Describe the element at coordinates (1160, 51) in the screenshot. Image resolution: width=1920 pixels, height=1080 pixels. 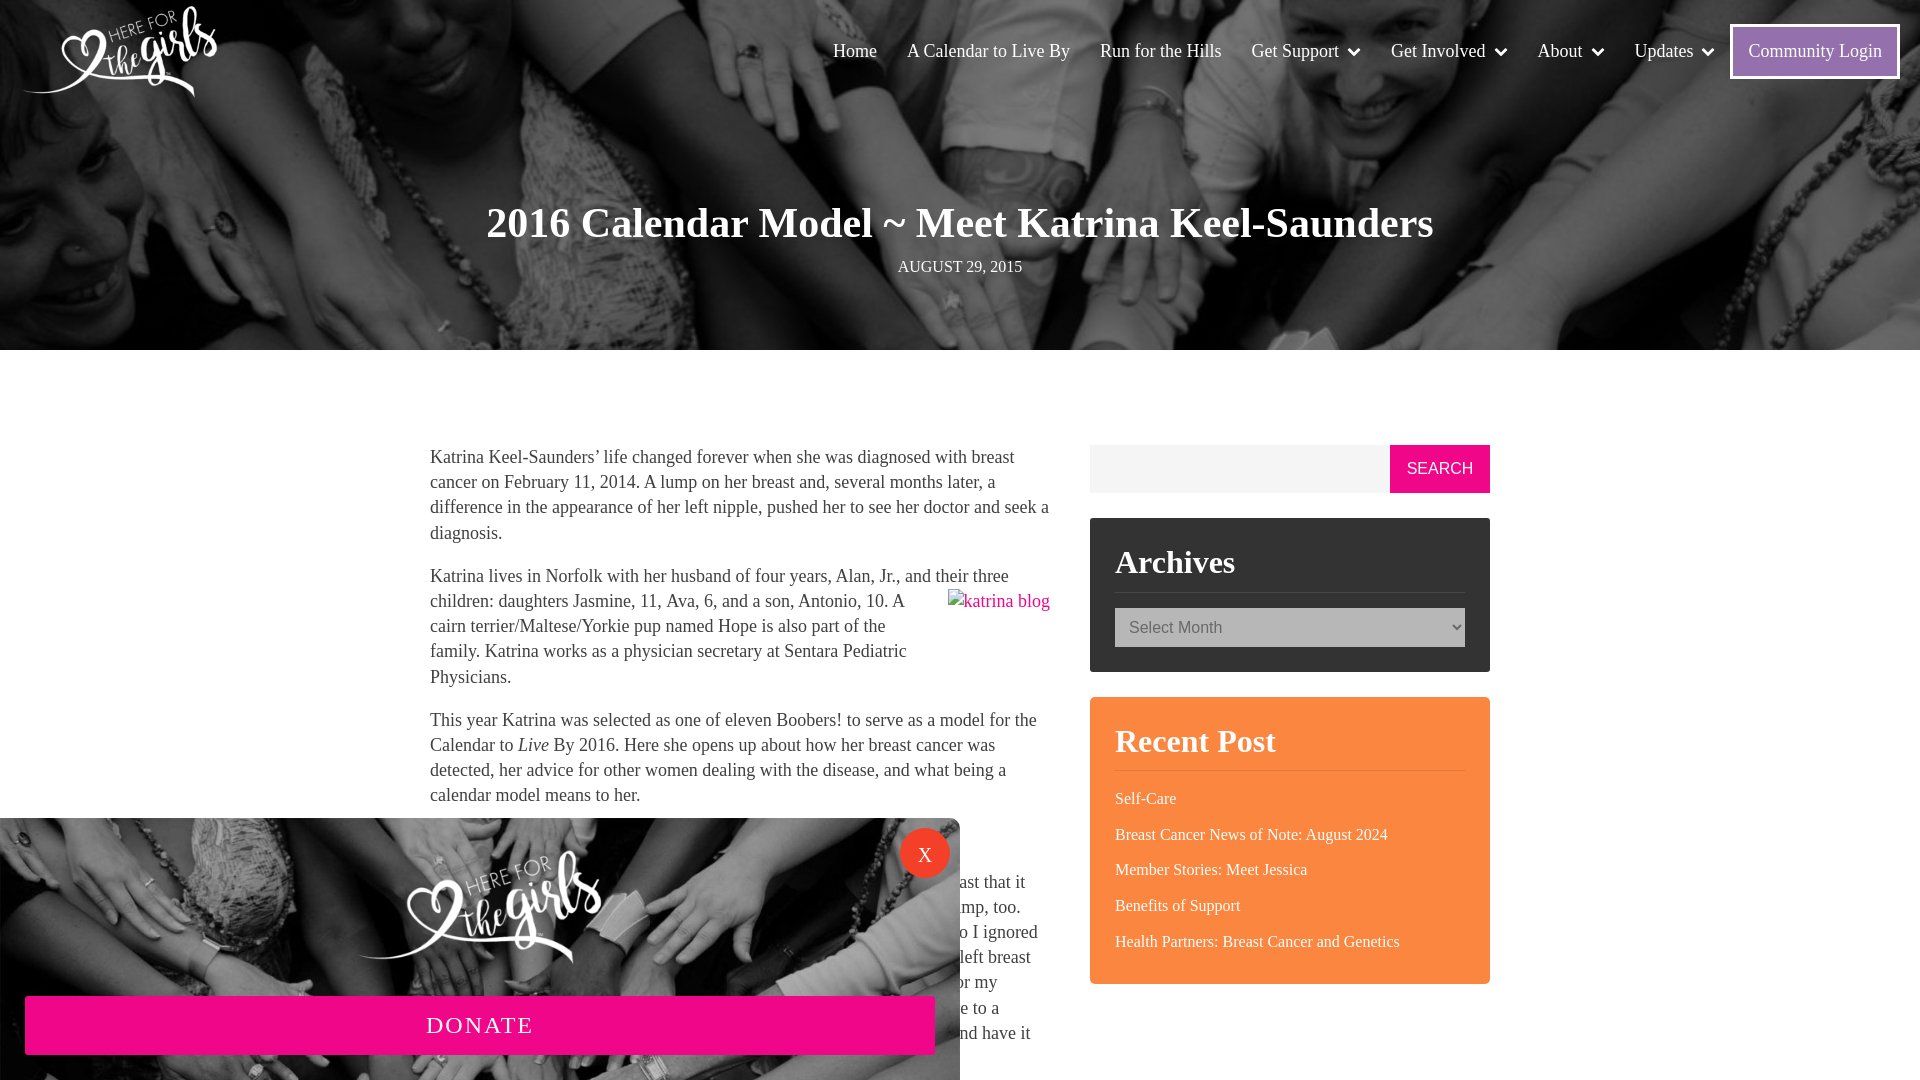
I see `Run for the Hills` at that location.